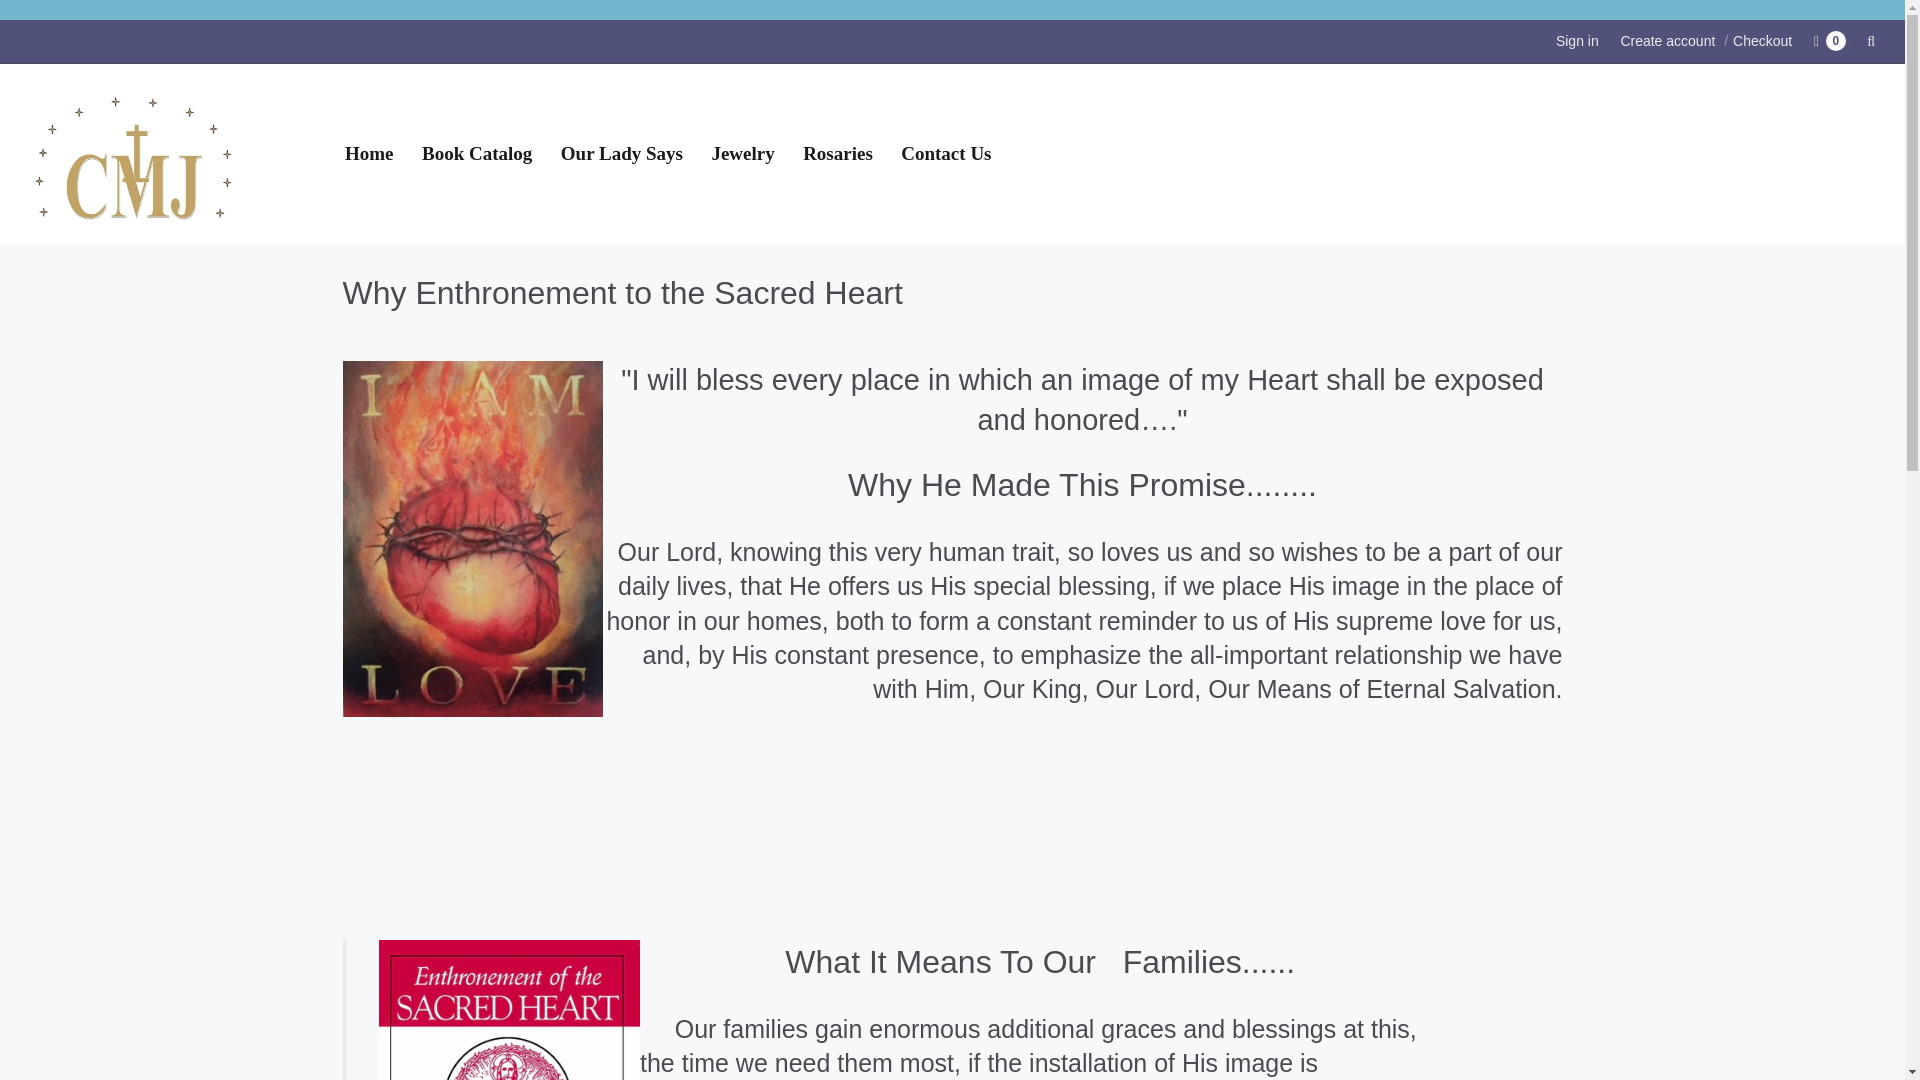 This screenshot has width=1920, height=1080. Describe the element at coordinates (945, 154) in the screenshot. I see `Contact Us` at that location.